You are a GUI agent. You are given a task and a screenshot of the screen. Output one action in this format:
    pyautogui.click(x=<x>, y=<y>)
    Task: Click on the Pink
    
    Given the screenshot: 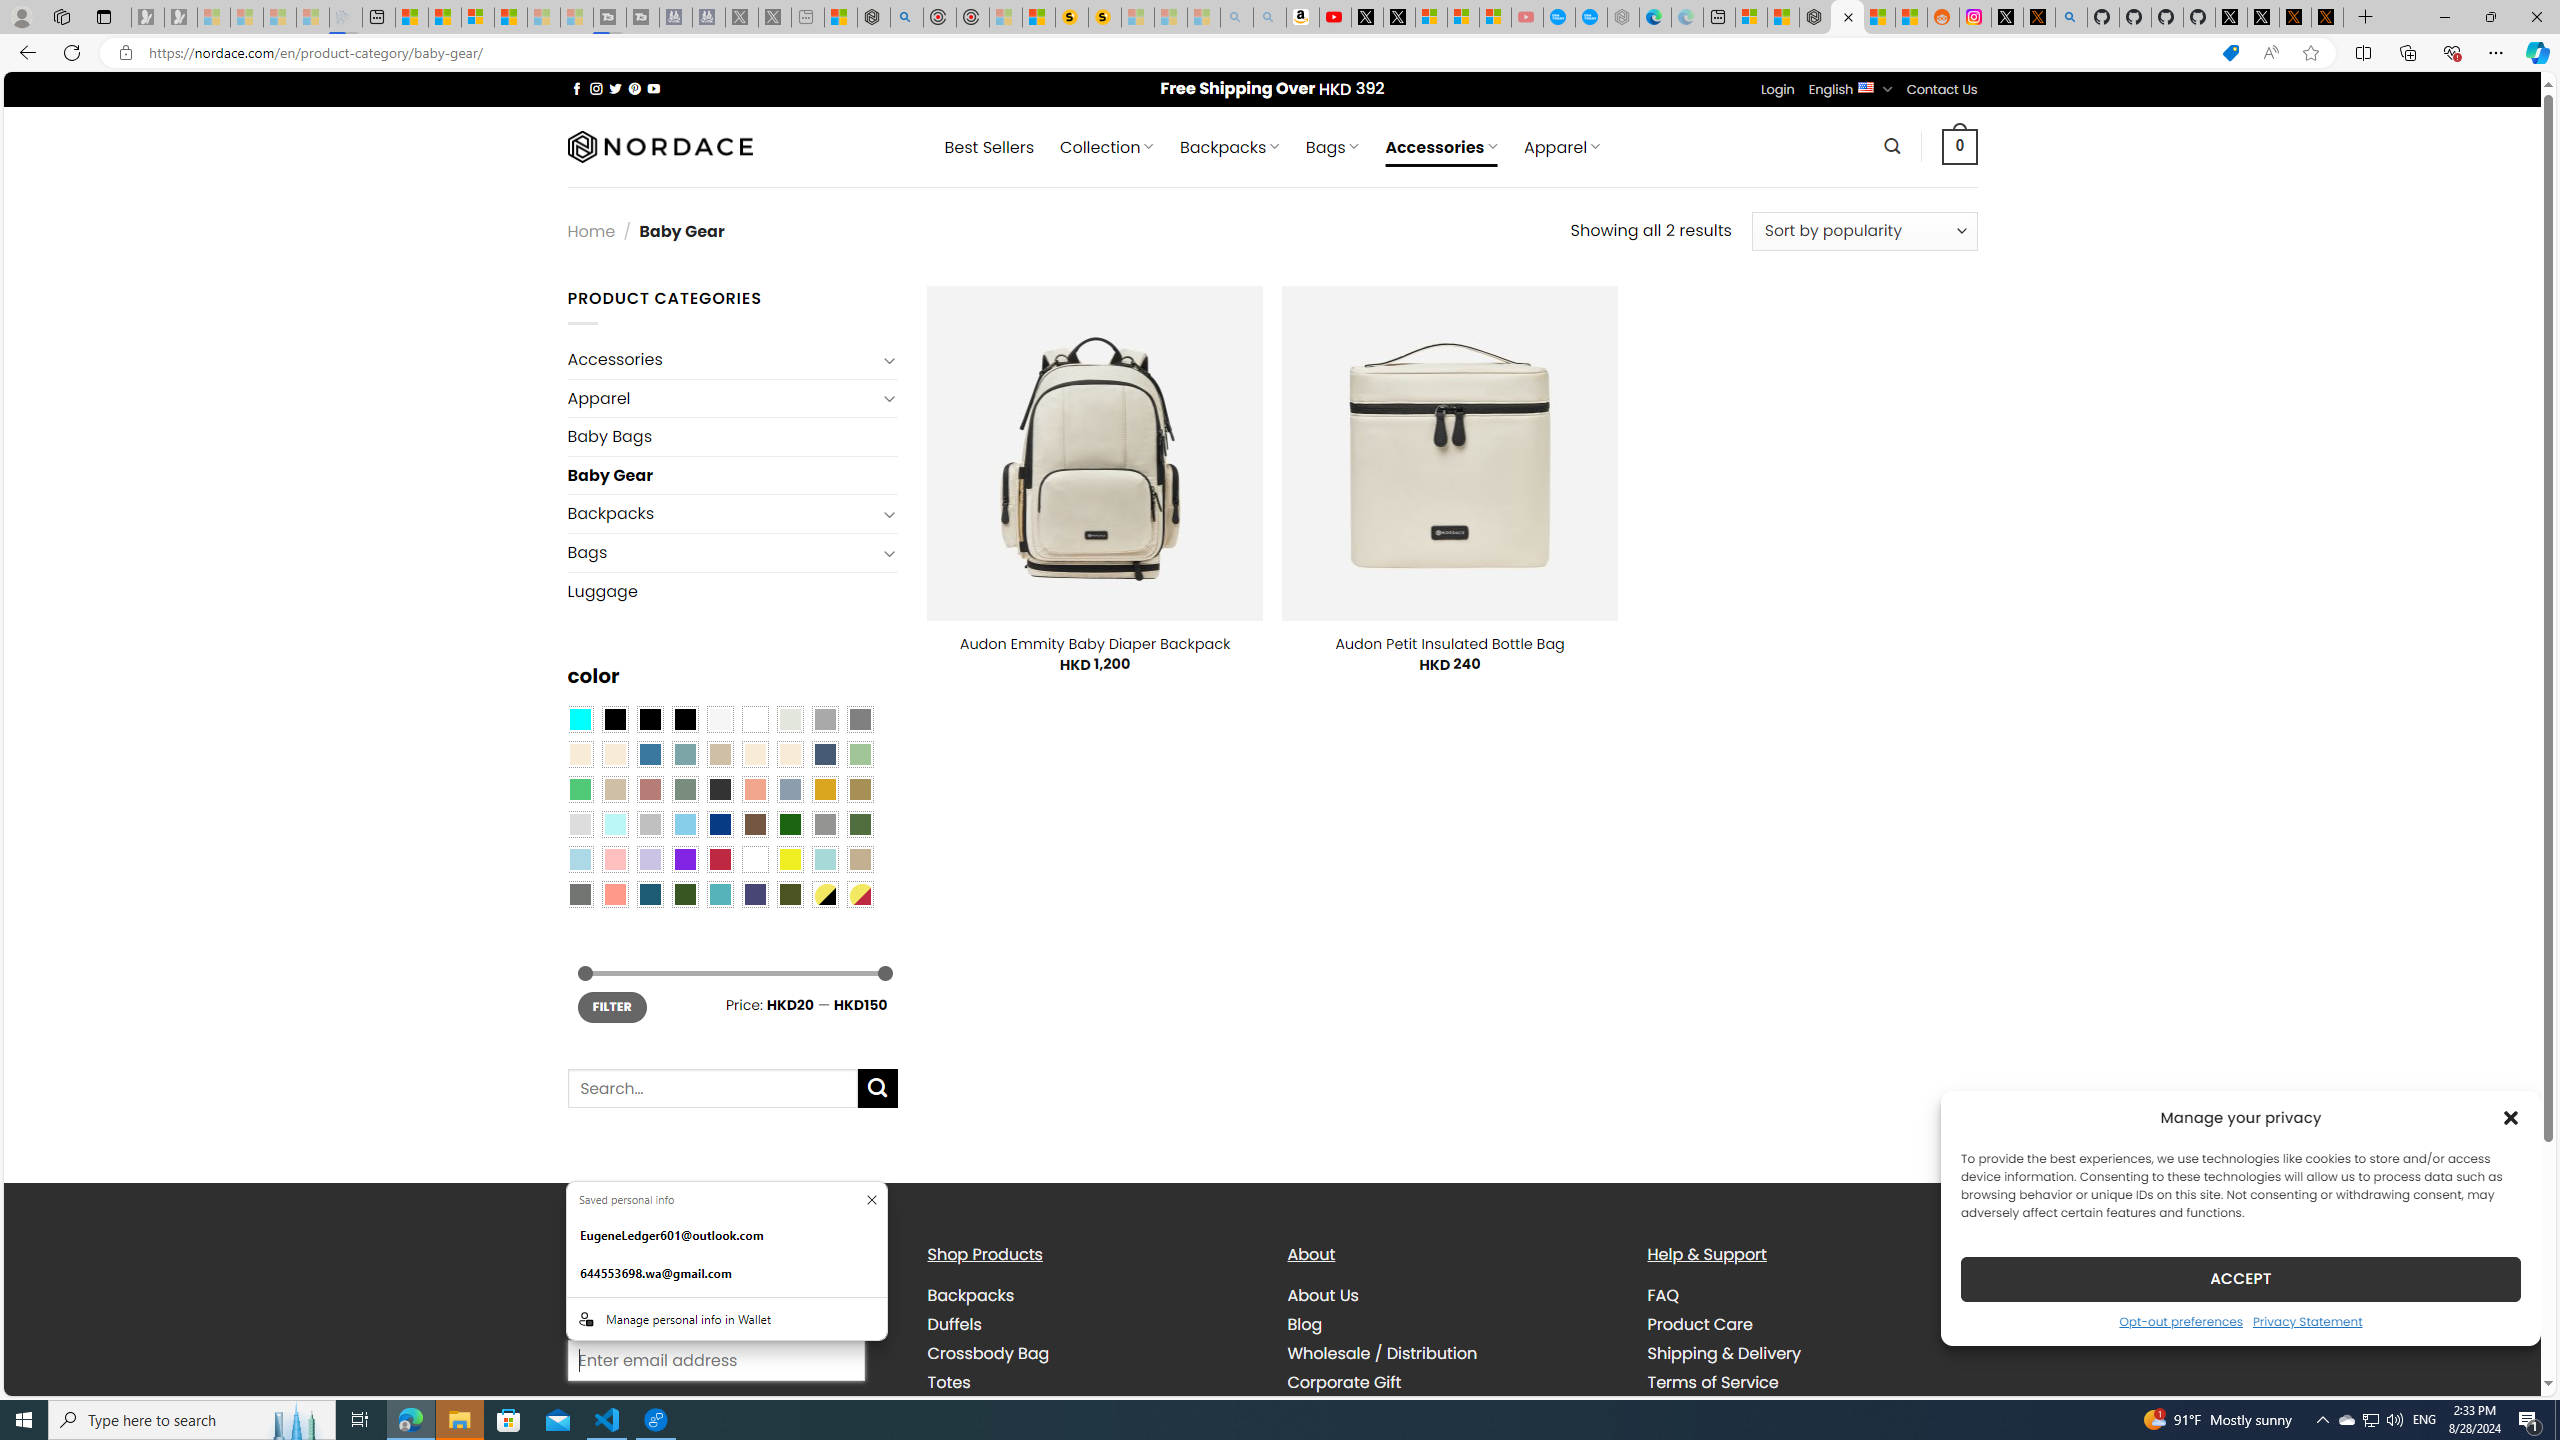 What is the action you would take?
    pyautogui.click(x=614, y=859)
    